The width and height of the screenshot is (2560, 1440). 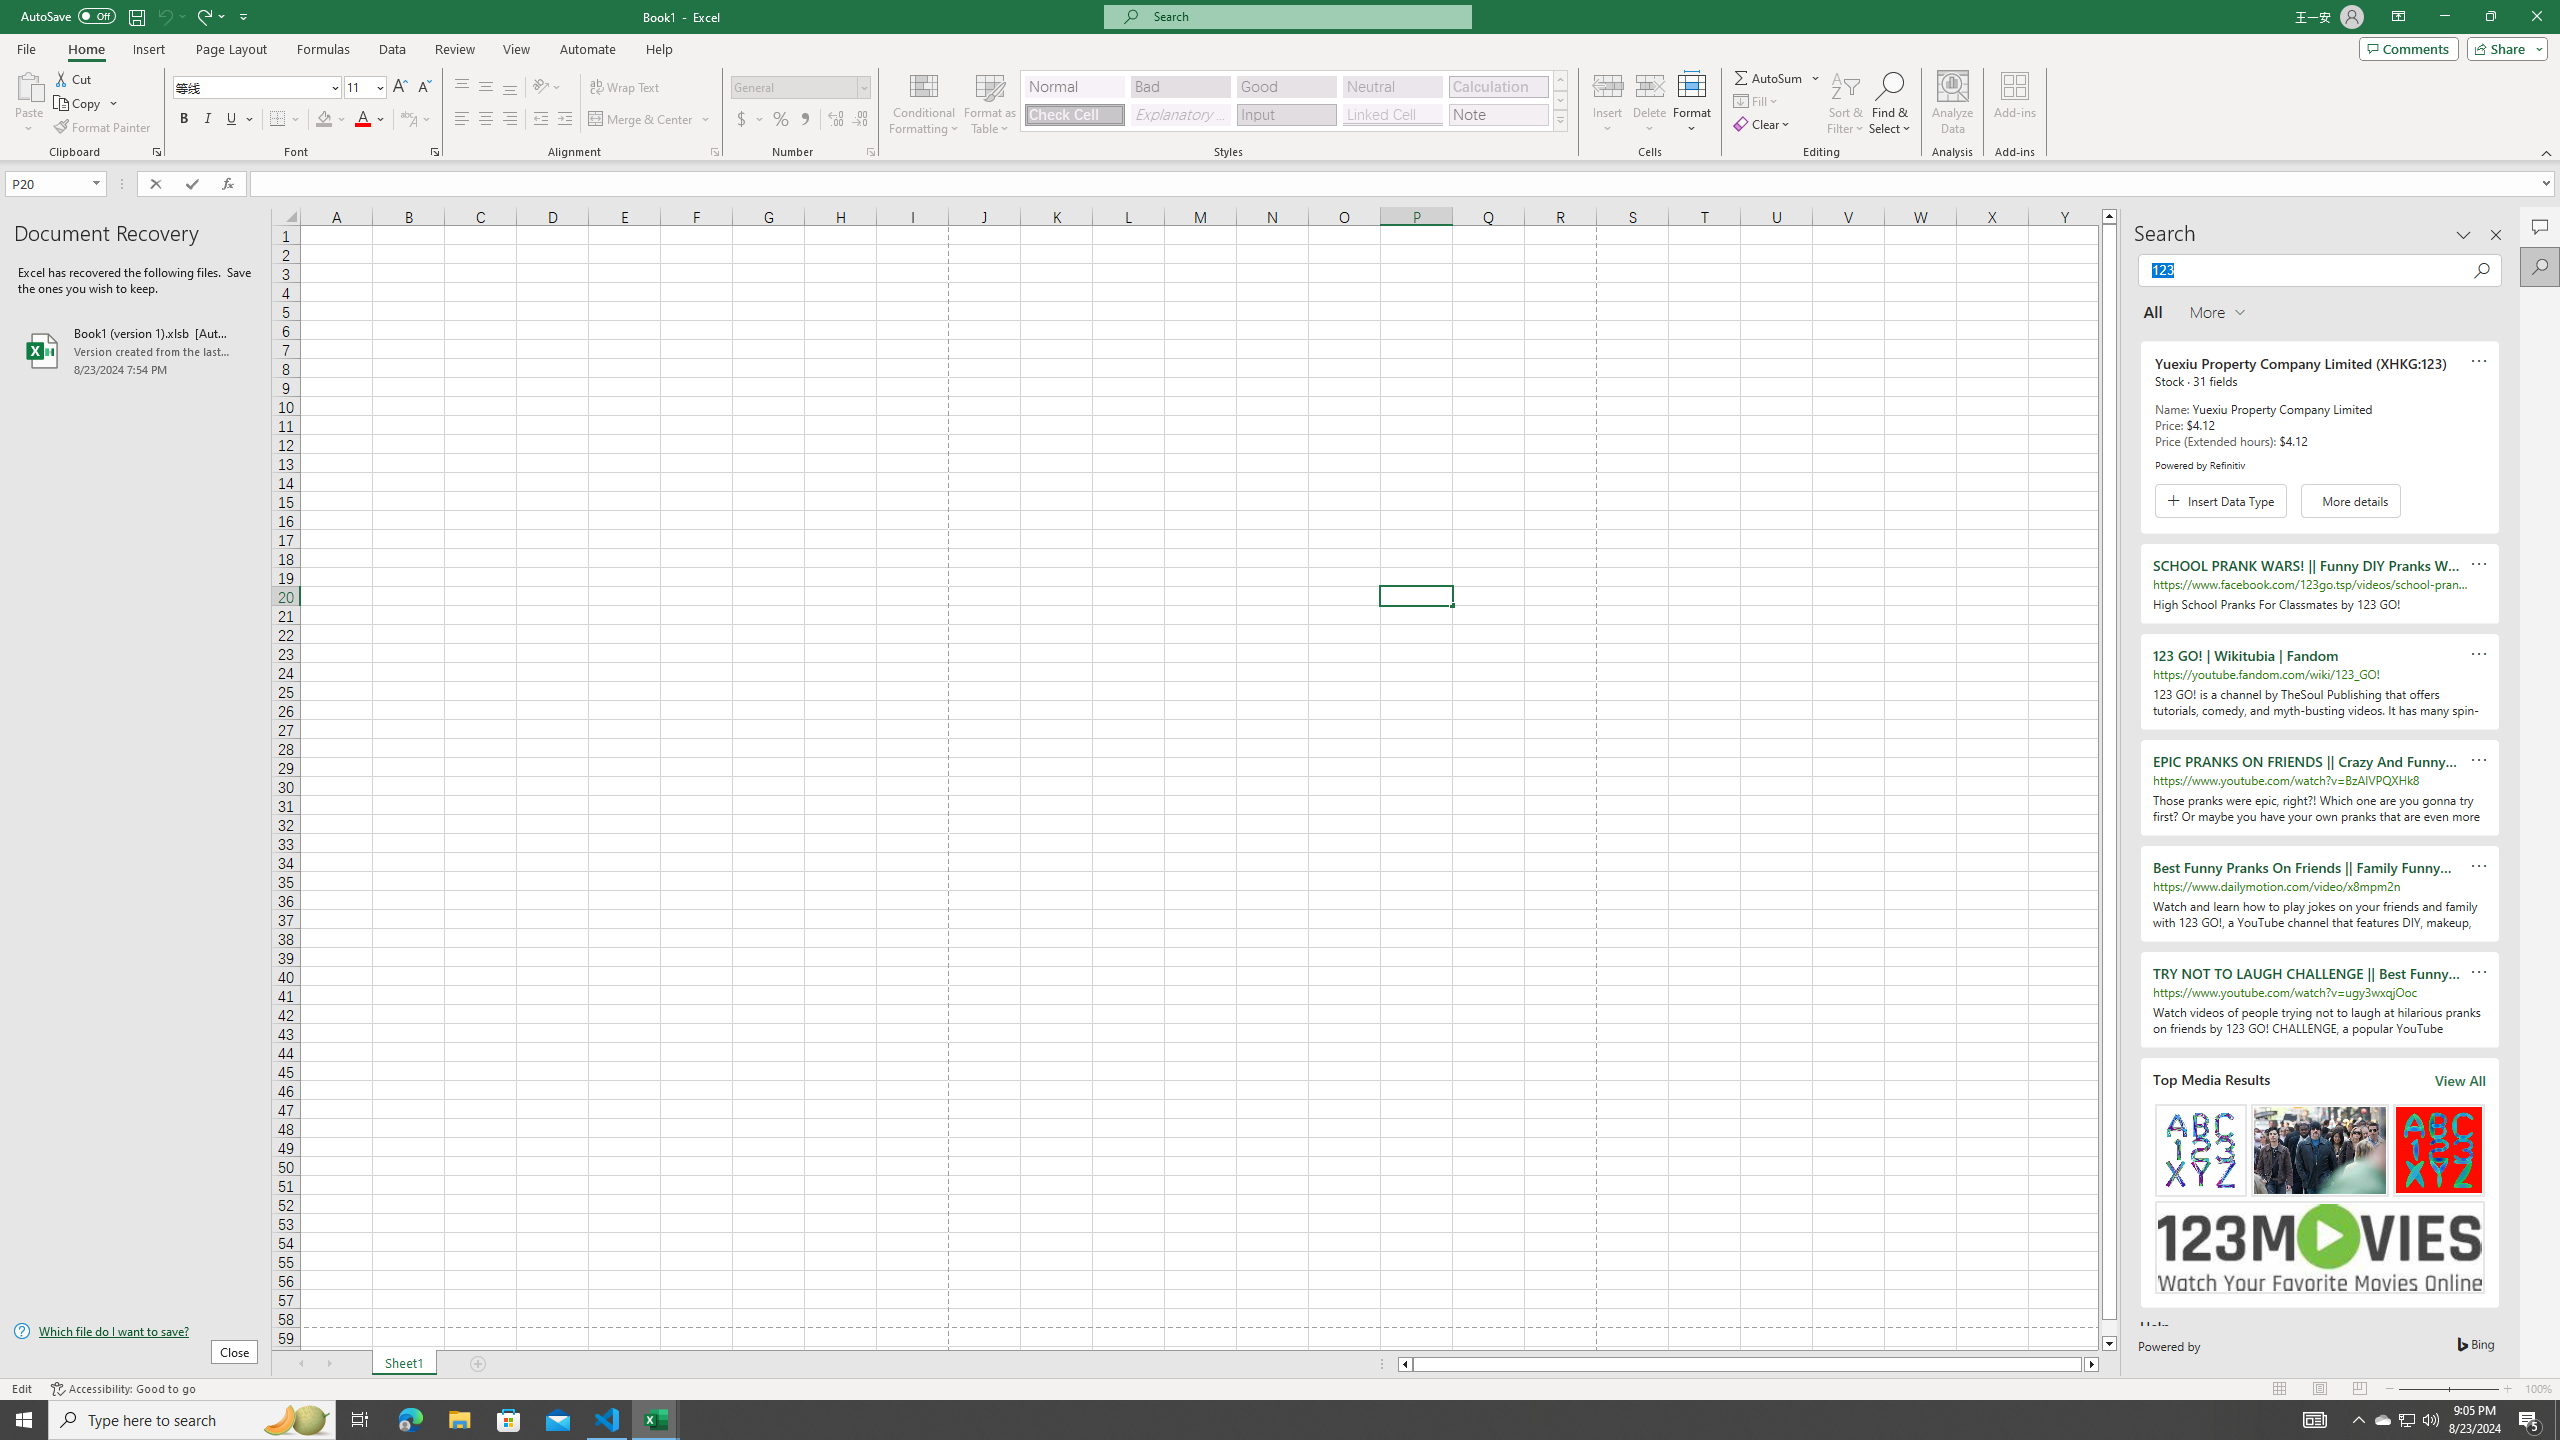 What do you see at coordinates (1650, 103) in the screenshot?
I see `Delete` at bounding box center [1650, 103].